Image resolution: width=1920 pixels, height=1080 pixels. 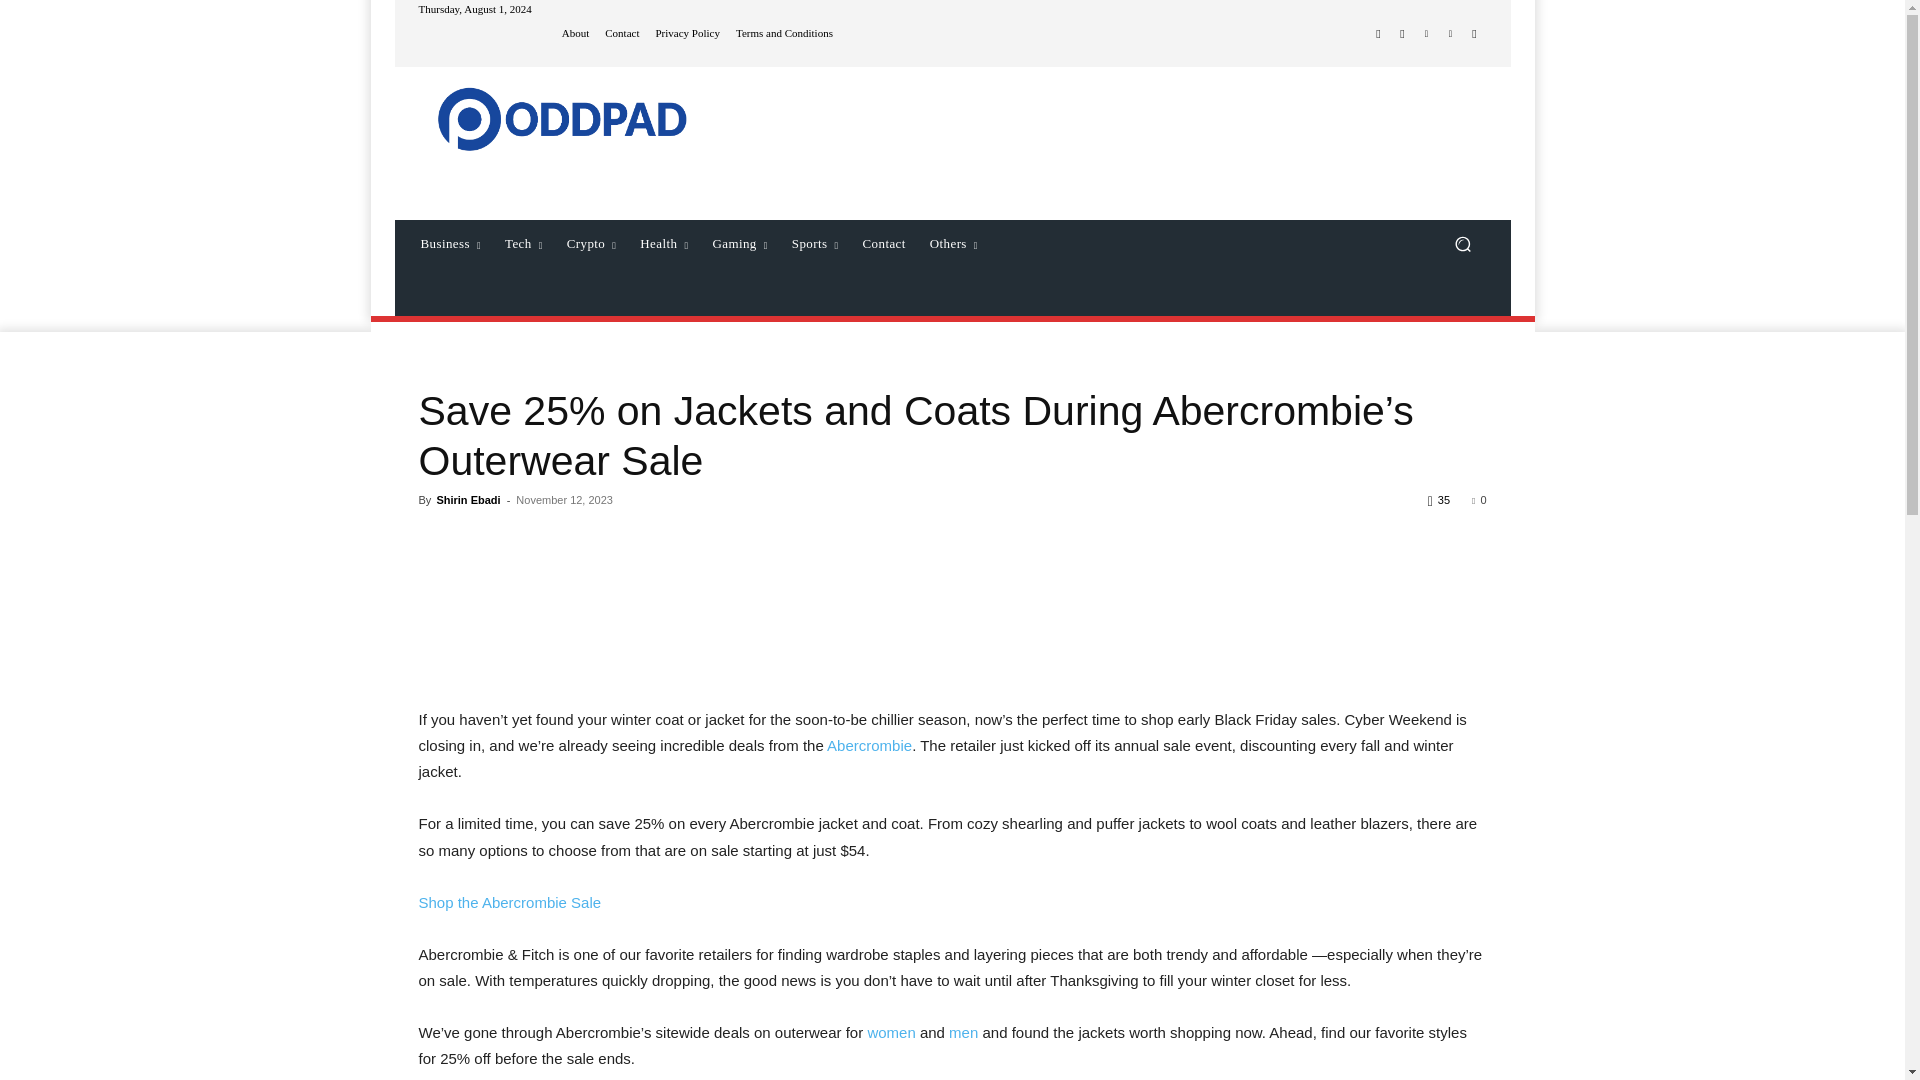 I want to click on Terms and Conditions, so click(x=784, y=33).